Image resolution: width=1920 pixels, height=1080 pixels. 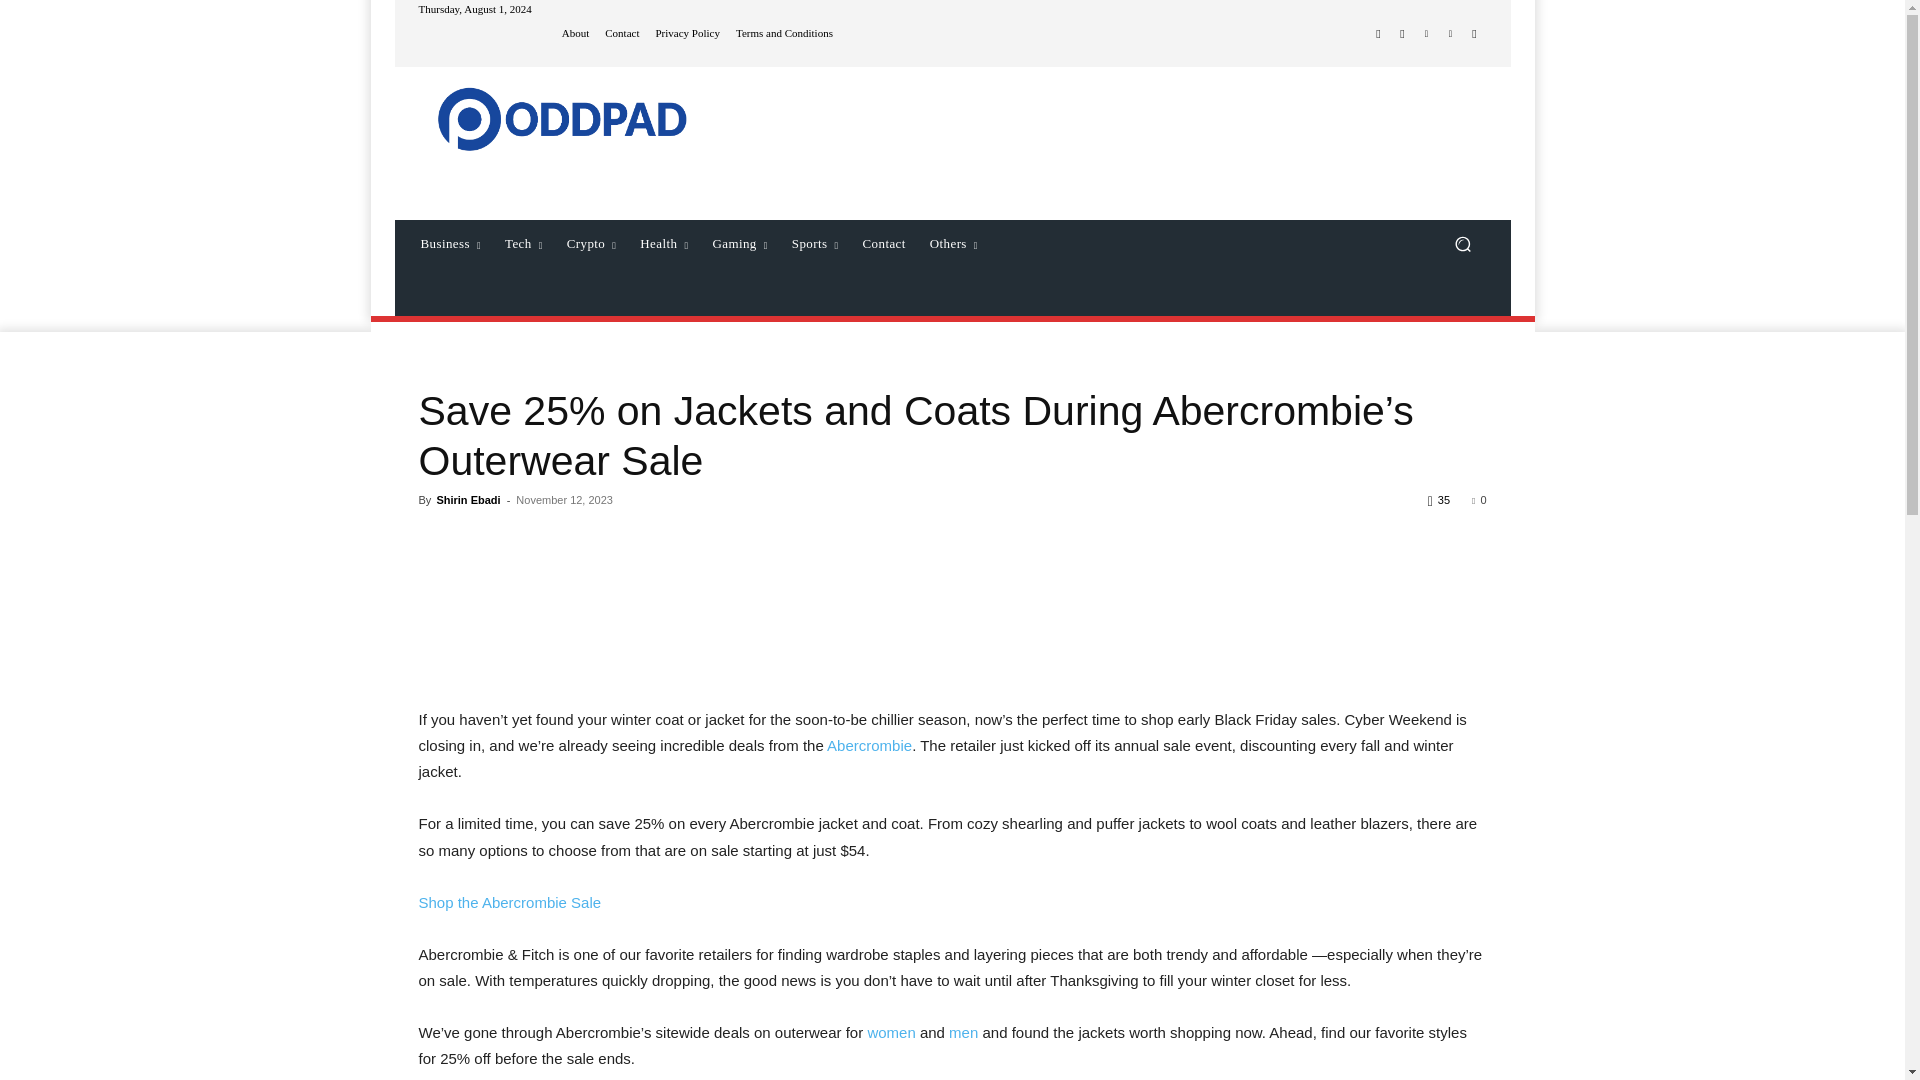 I want to click on Terms and Conditions, so click(x=784, y=33).